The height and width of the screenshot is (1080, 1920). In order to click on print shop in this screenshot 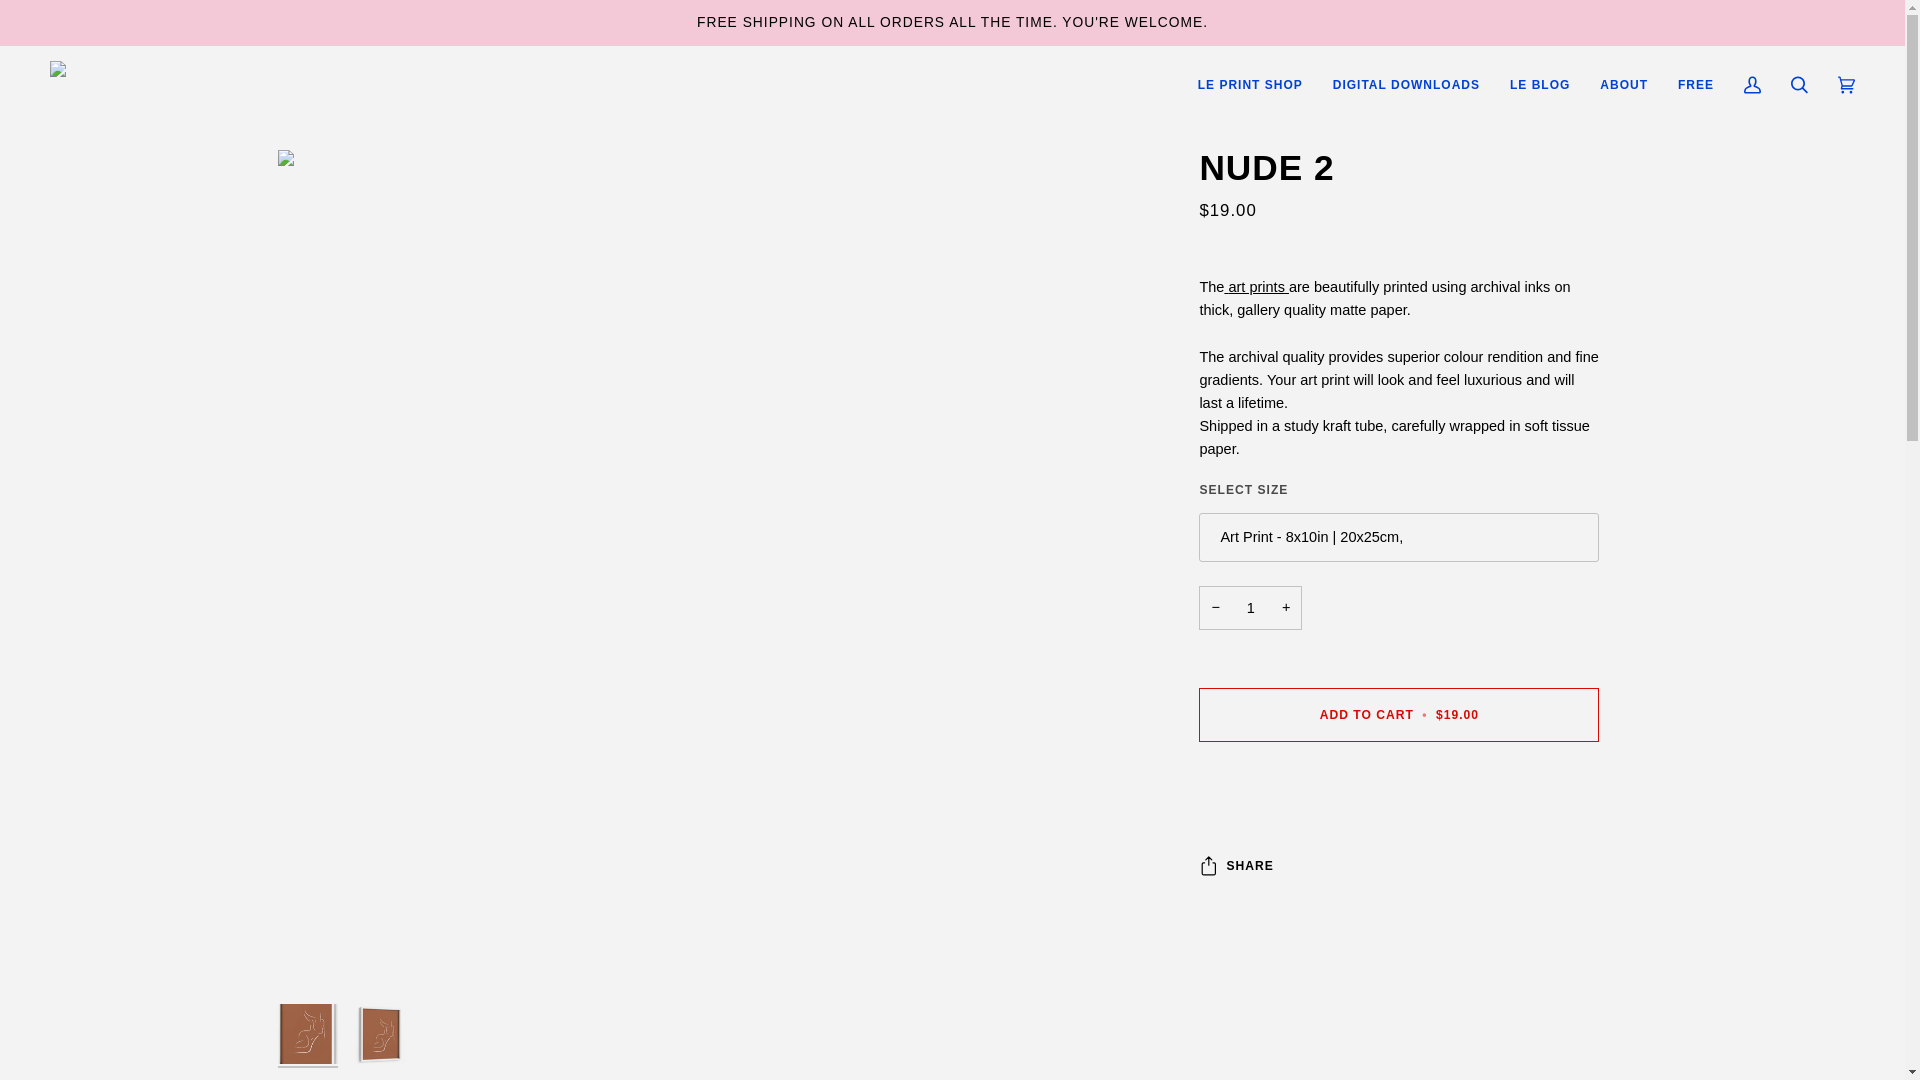, I will do `click(1256, 286)`.